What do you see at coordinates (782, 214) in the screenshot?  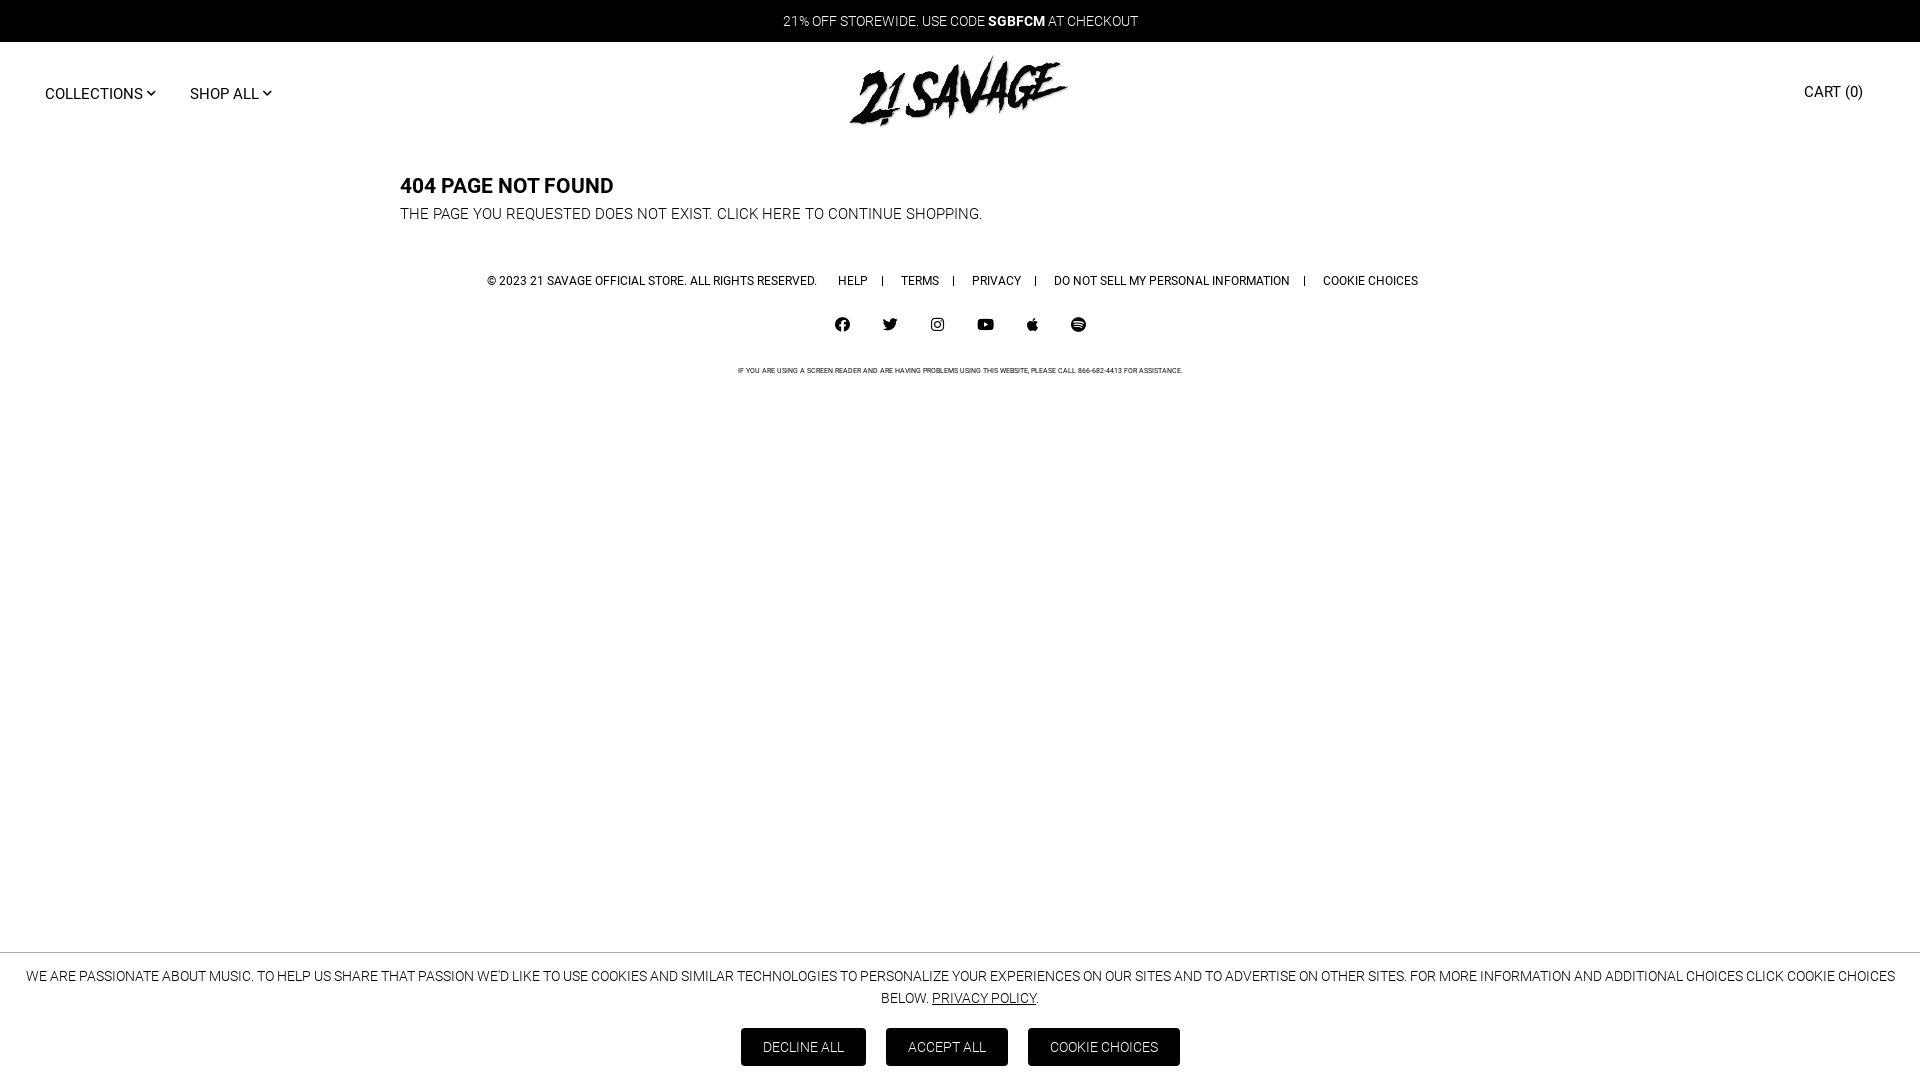 I see `HERE` at bounding box center [782, 214].